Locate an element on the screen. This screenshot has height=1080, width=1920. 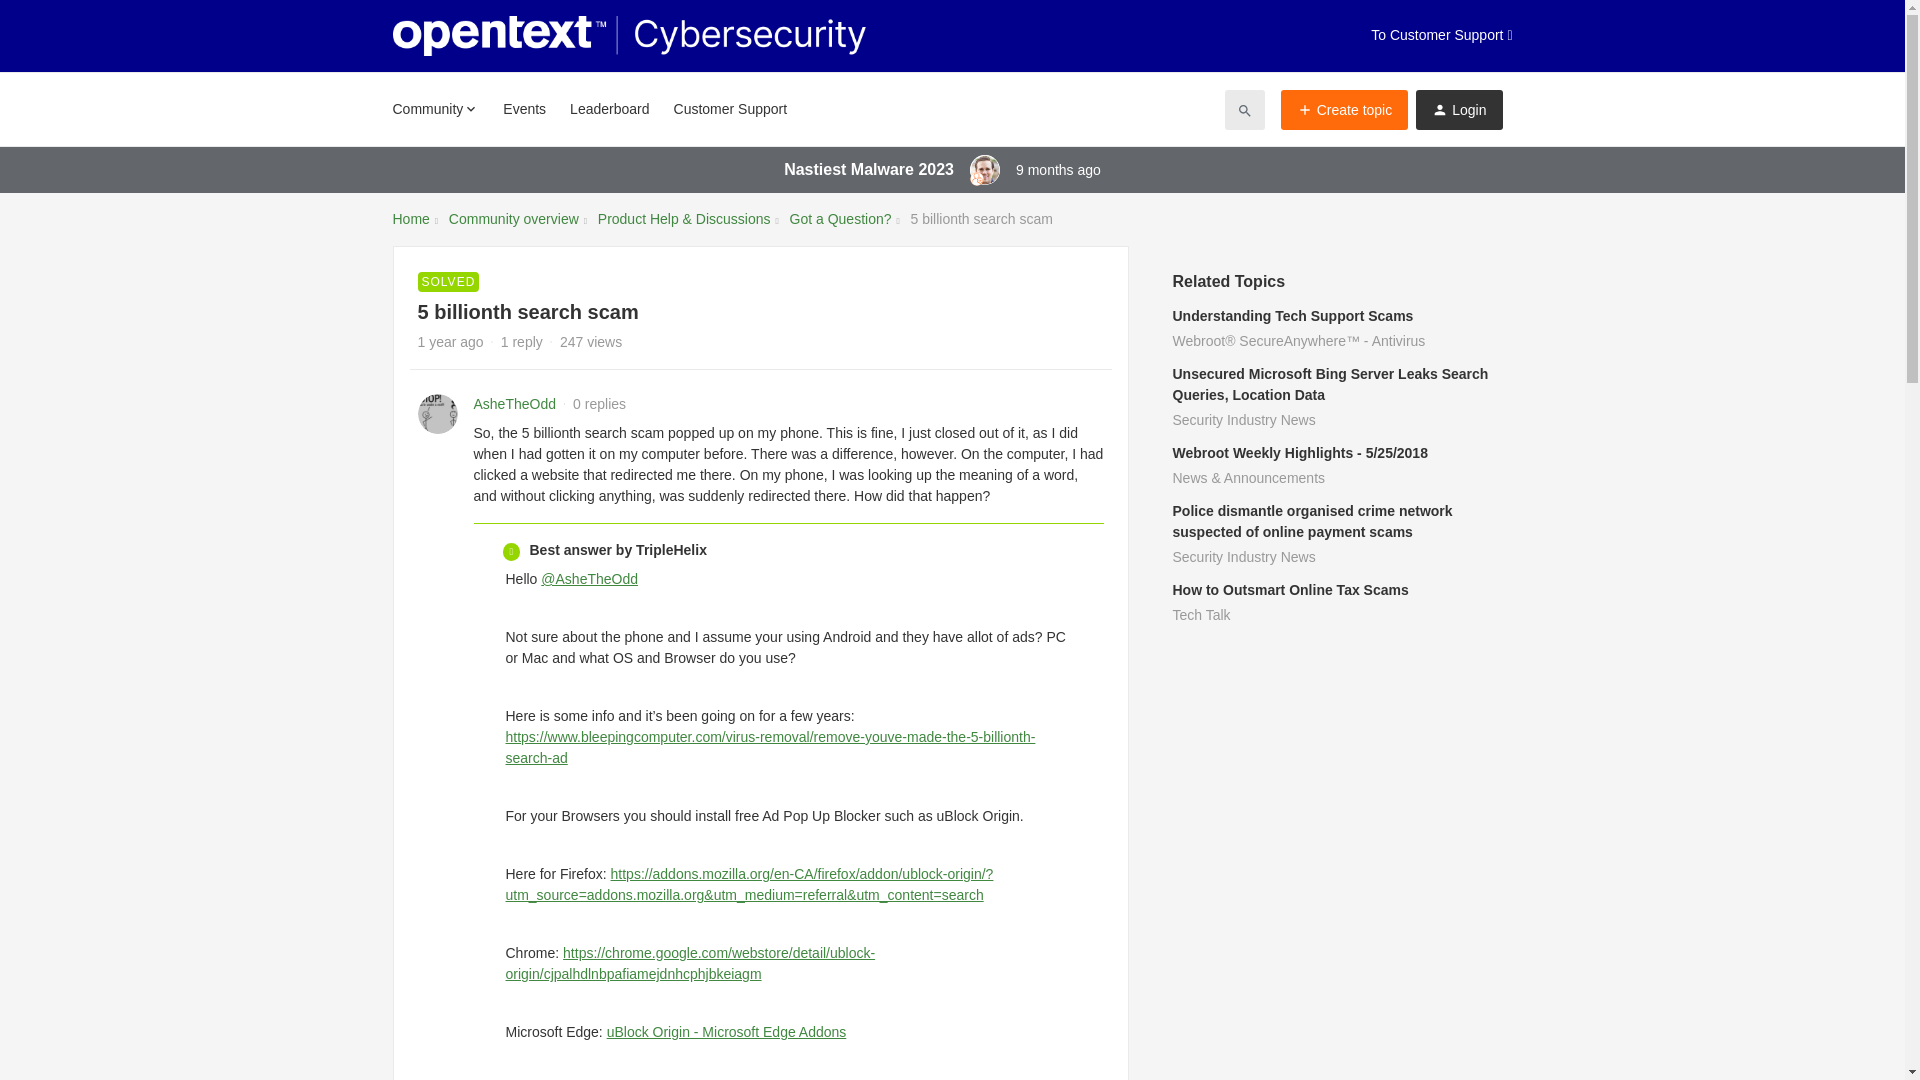
To Customer Support is located at coordinates (1441, 36).